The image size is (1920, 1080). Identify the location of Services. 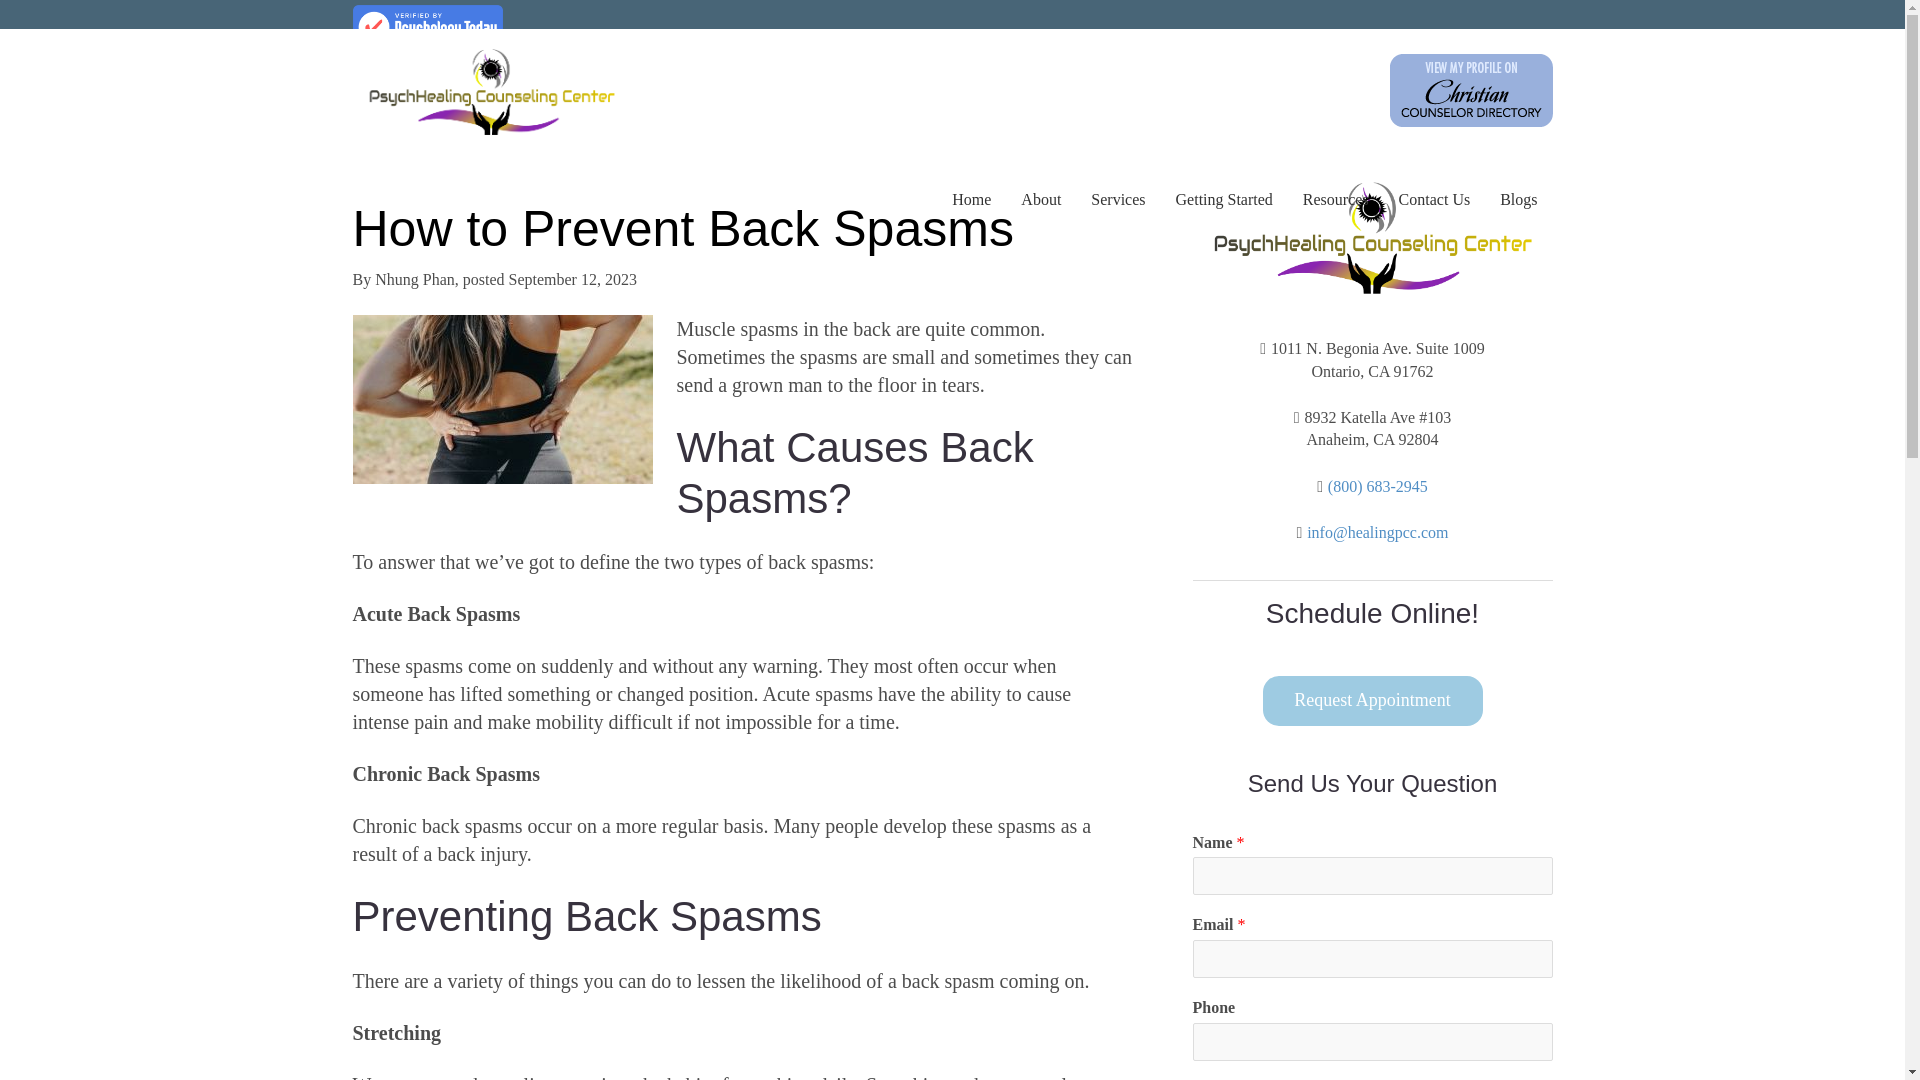
(1117, 199).